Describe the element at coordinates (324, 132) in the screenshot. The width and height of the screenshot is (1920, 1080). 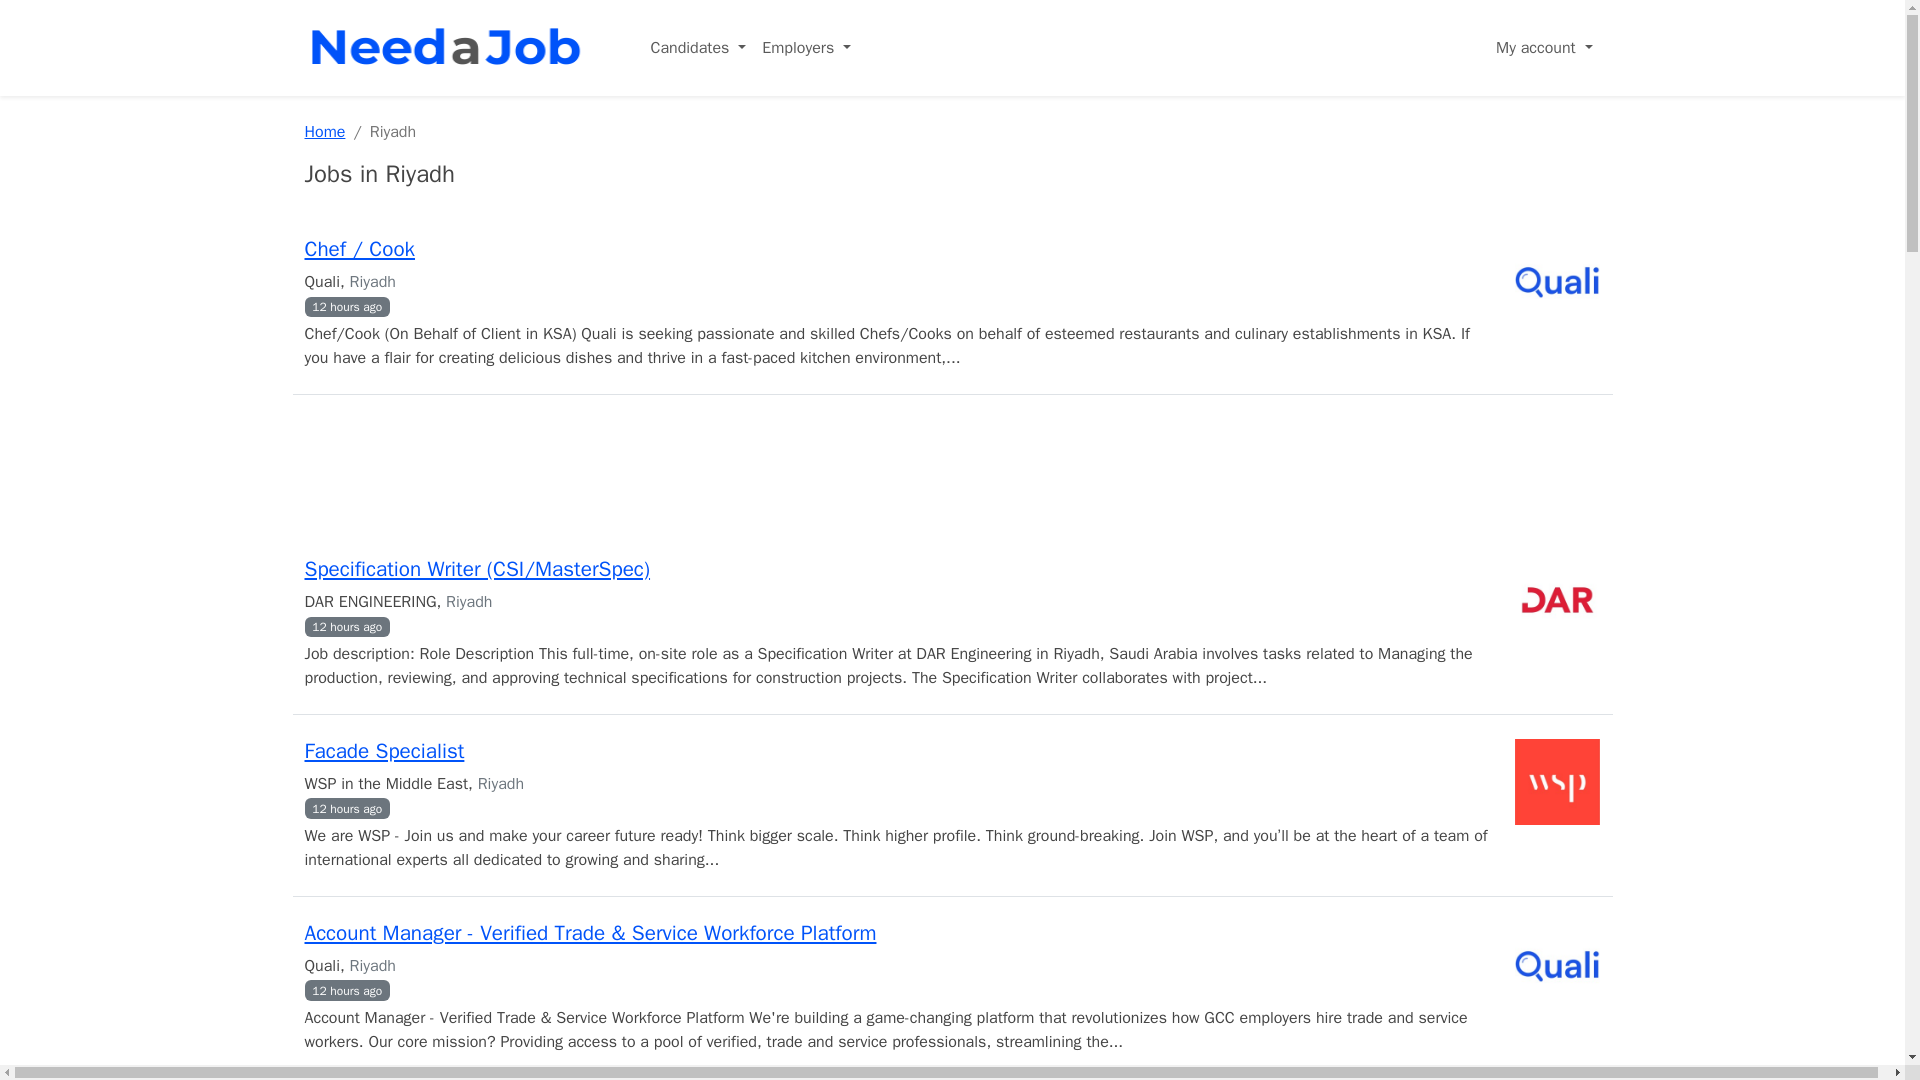
I see `Home` at that location.